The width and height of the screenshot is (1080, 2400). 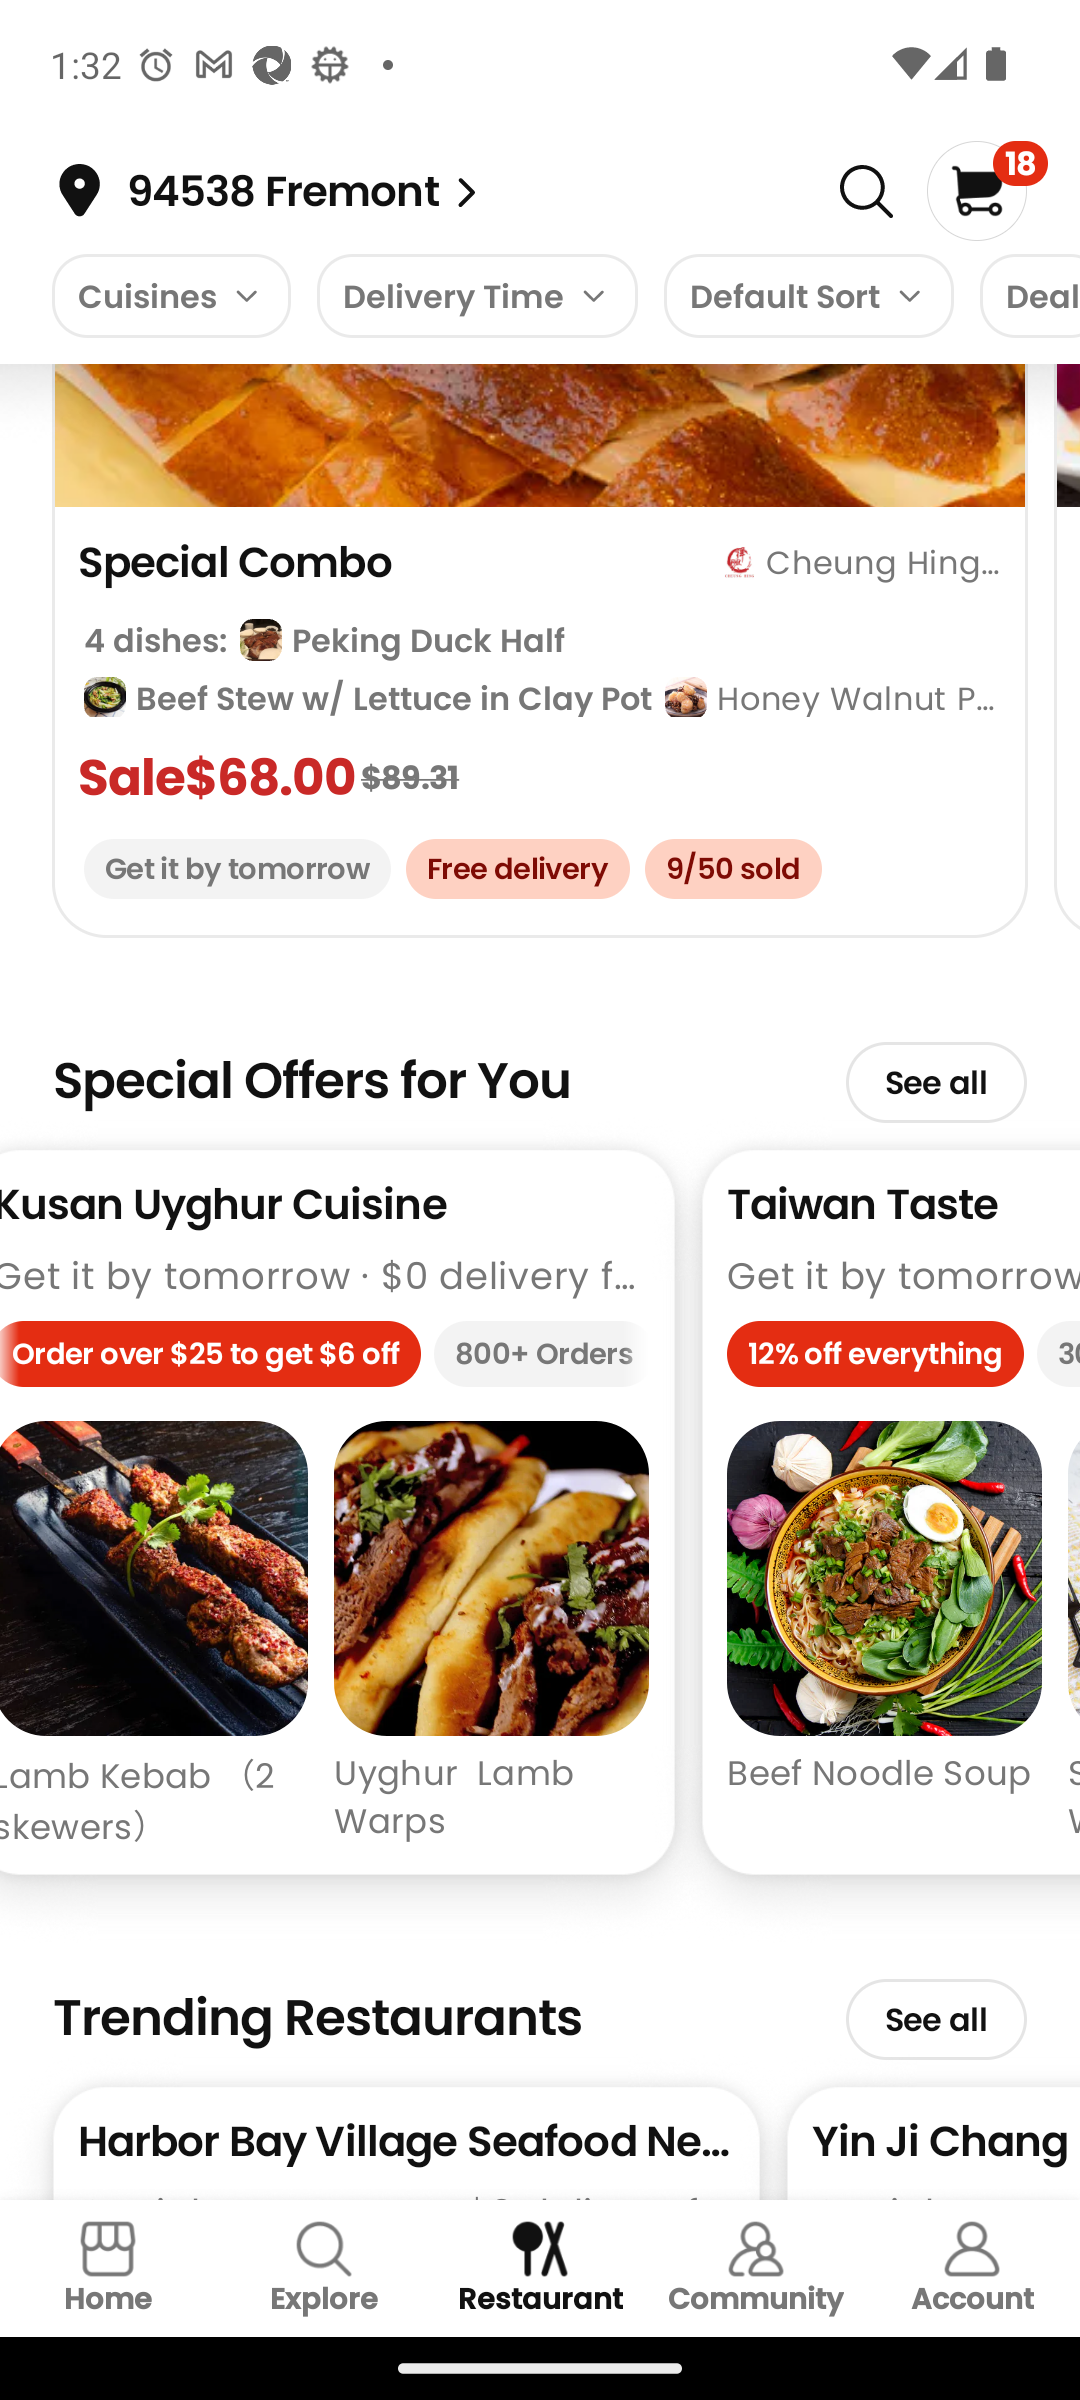 What do you see at coordinates (540, 1068) in the screenshot?
I see `Special Offers for You See all` at bounding box center [540, 1068].